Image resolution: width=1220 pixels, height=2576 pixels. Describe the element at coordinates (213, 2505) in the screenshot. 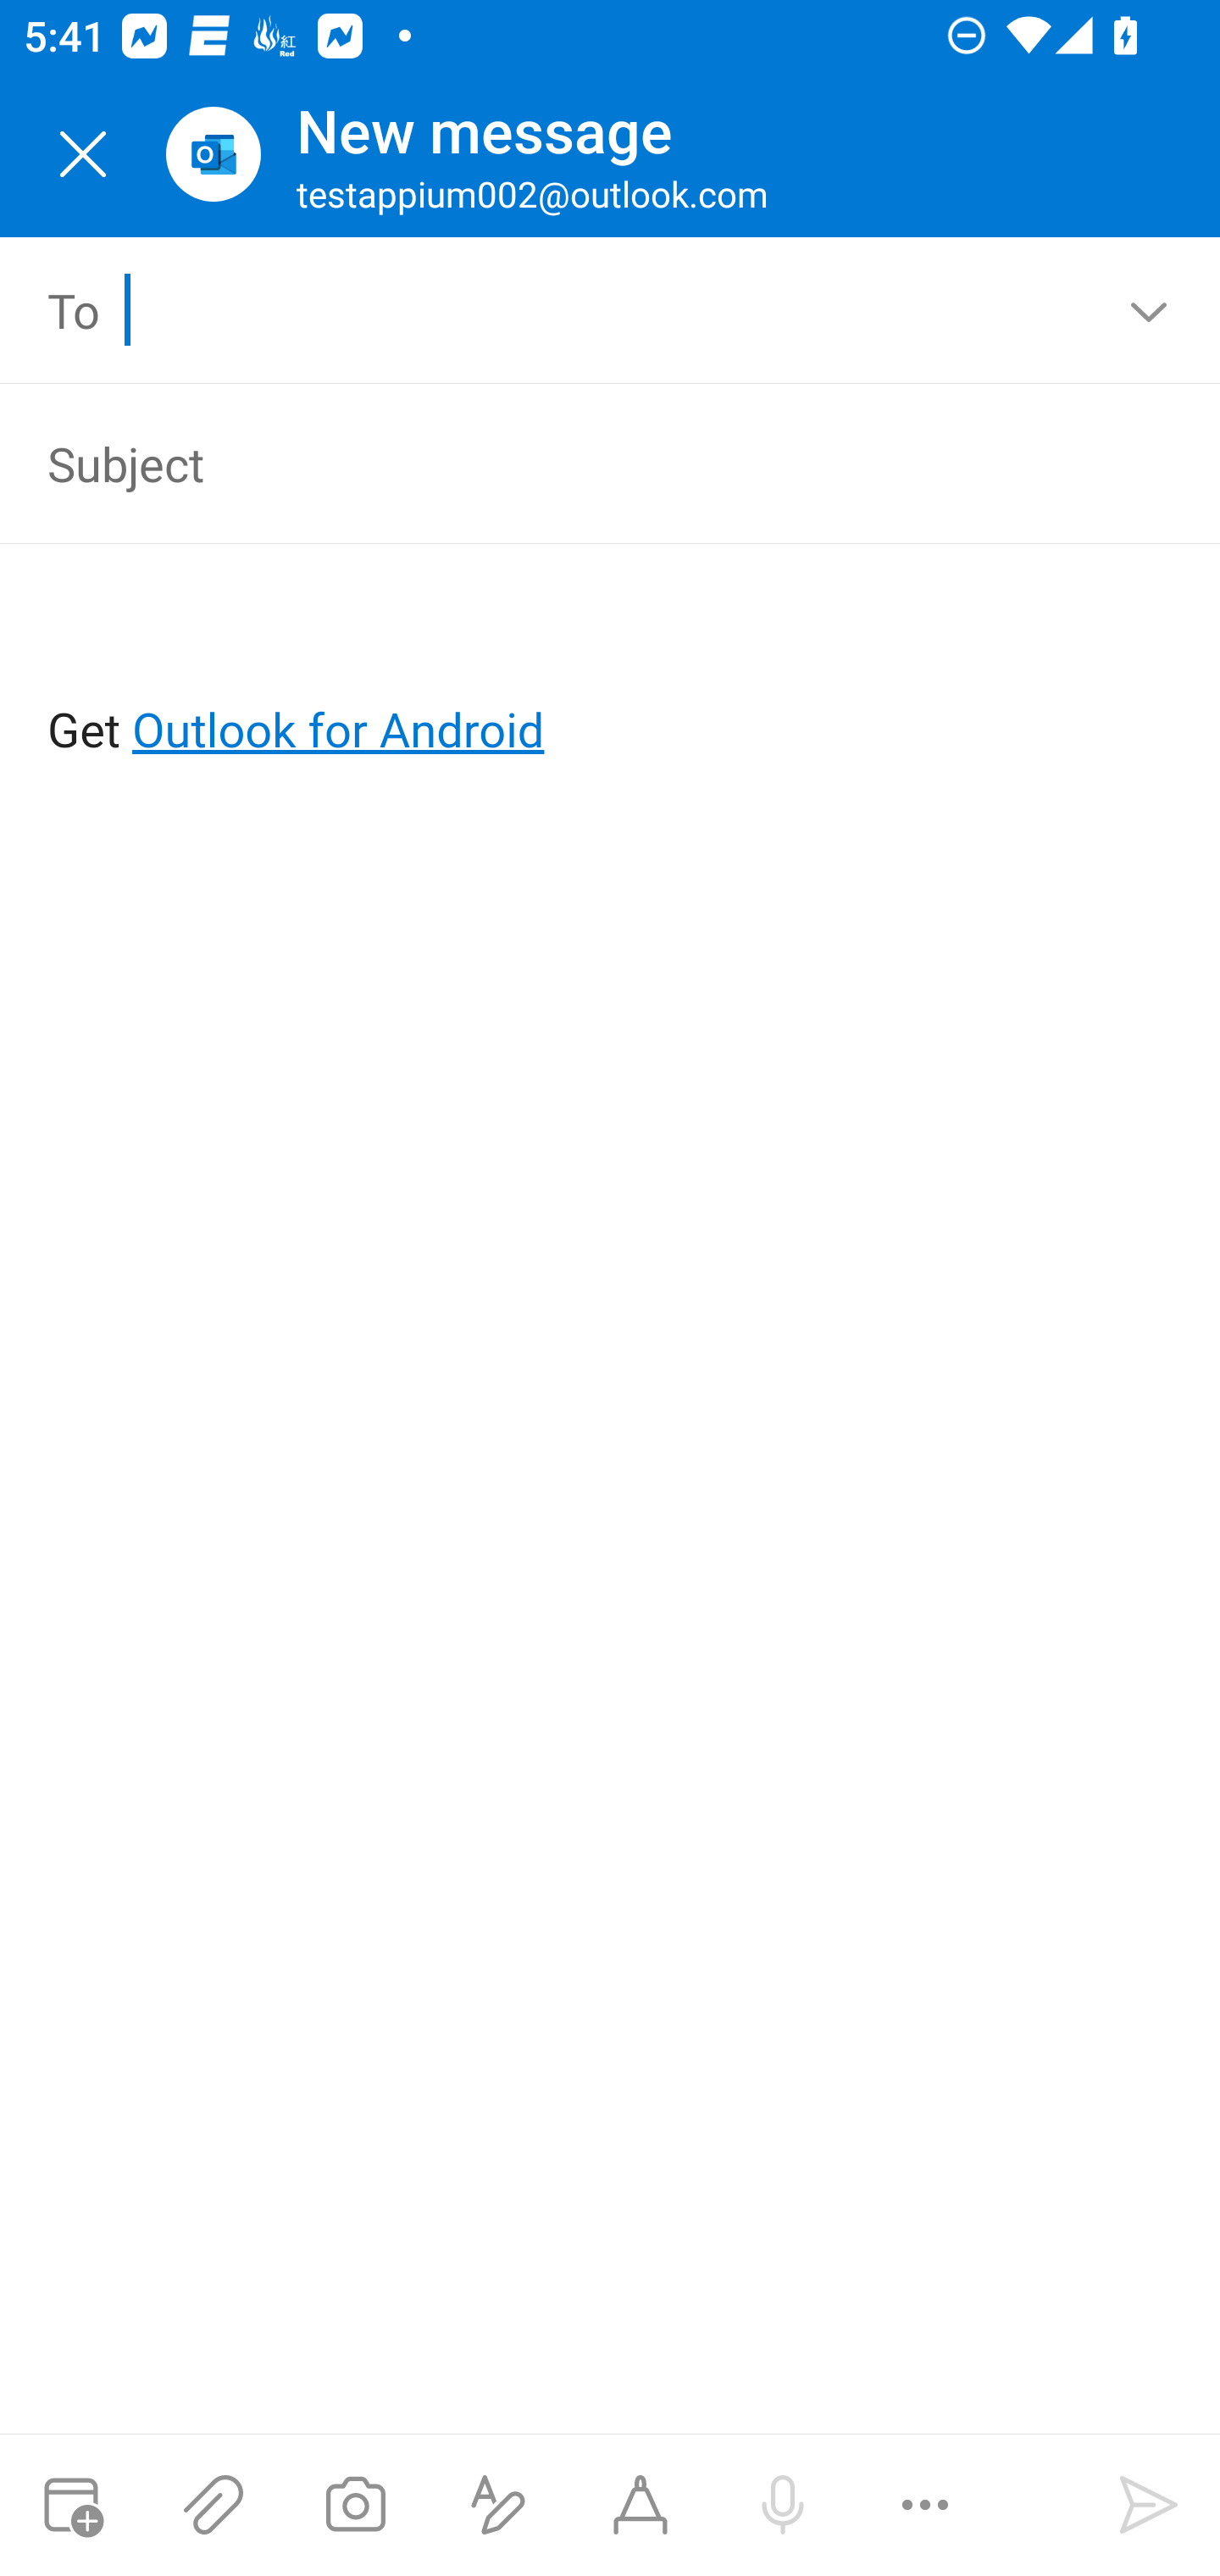

I see `Attach files` at that location.